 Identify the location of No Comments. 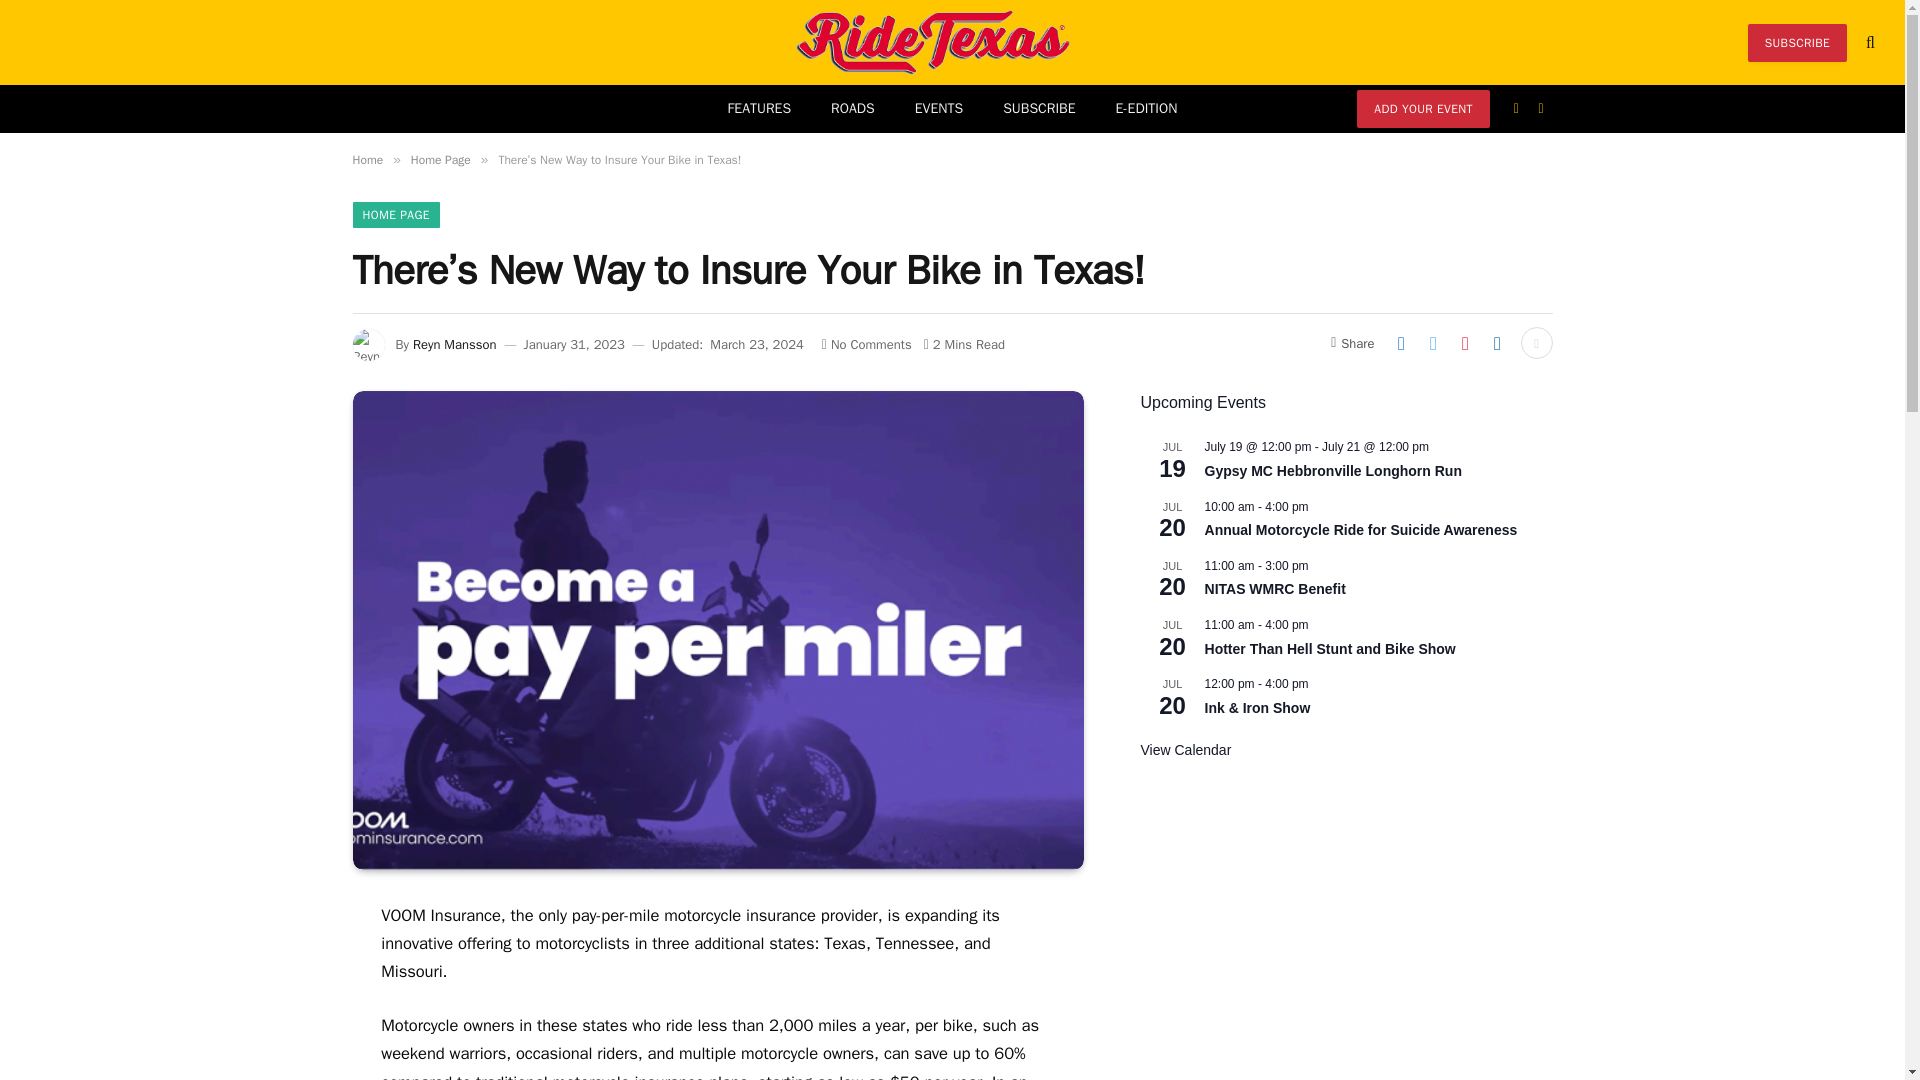
(866, 344).